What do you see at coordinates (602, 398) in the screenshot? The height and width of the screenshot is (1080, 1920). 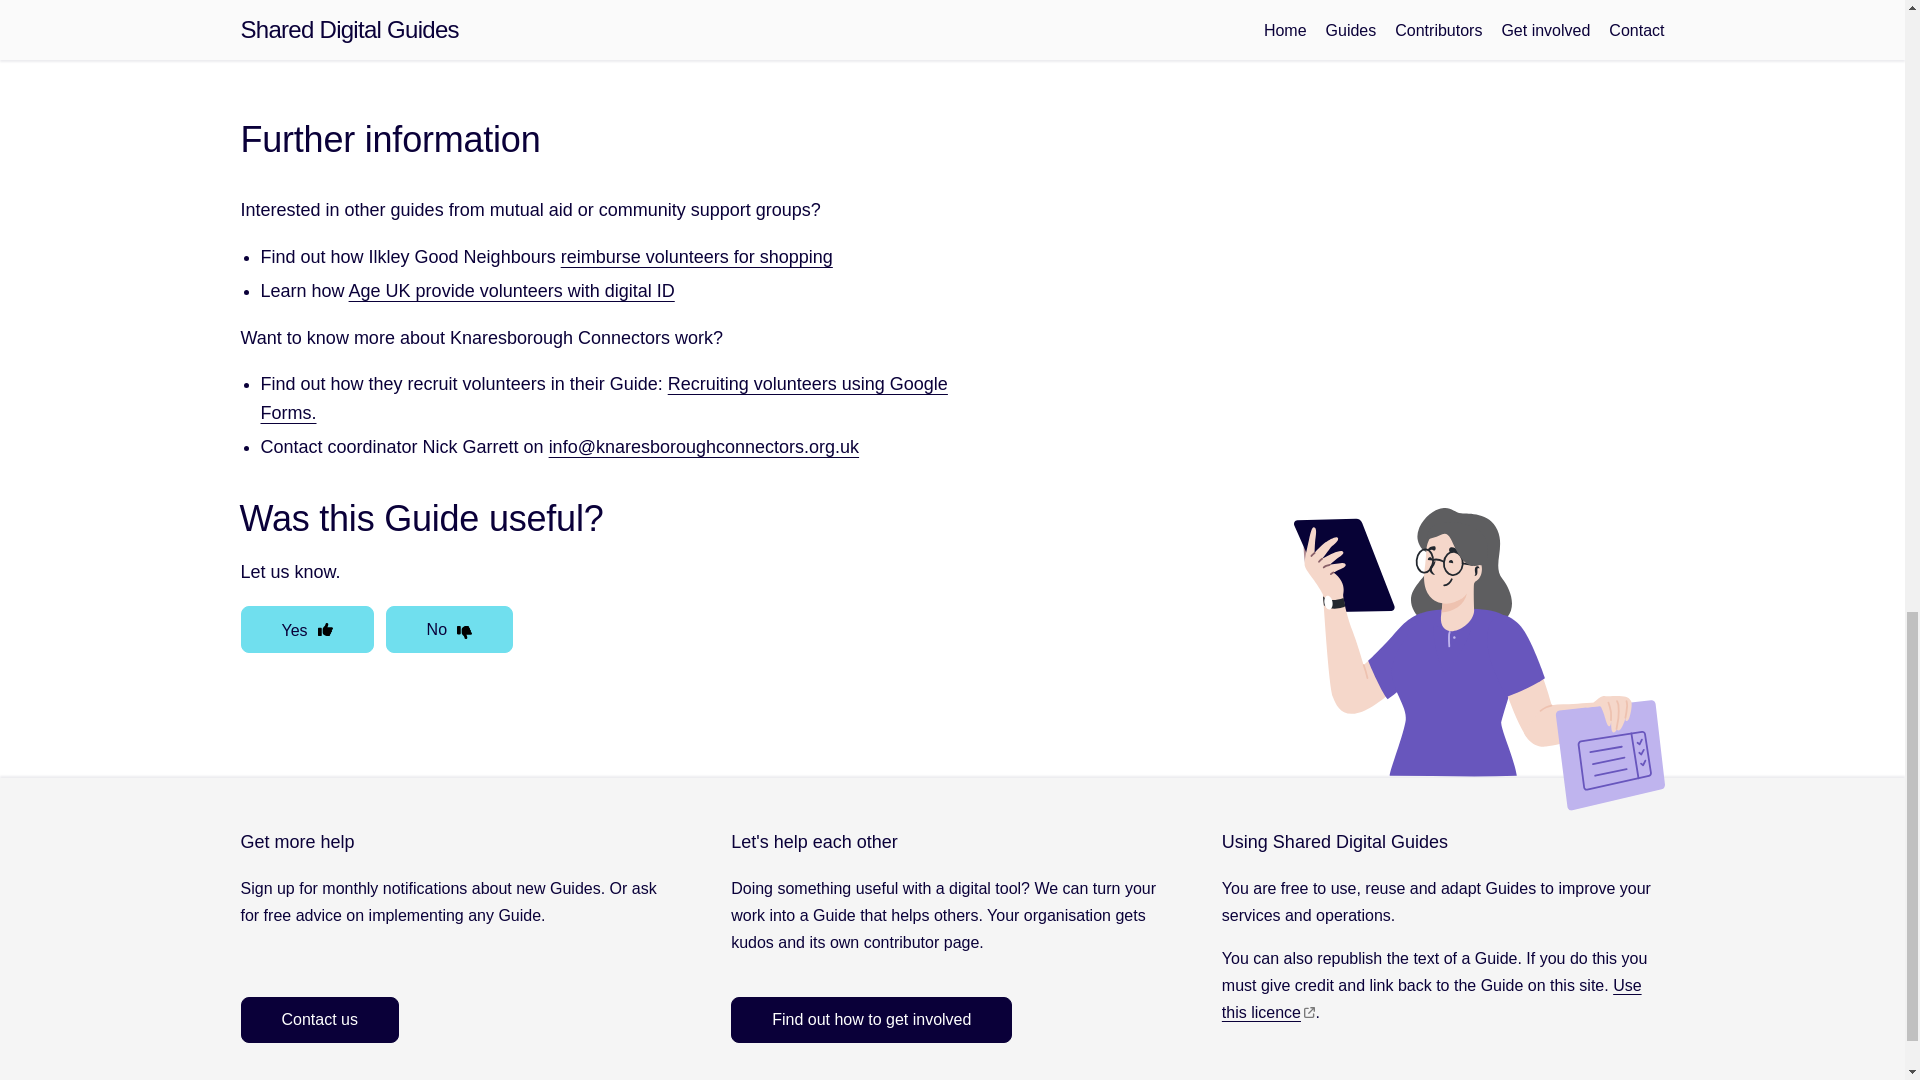 I see `Recruiting volunteers using Google Forms.` at bounding box center [602, 398].